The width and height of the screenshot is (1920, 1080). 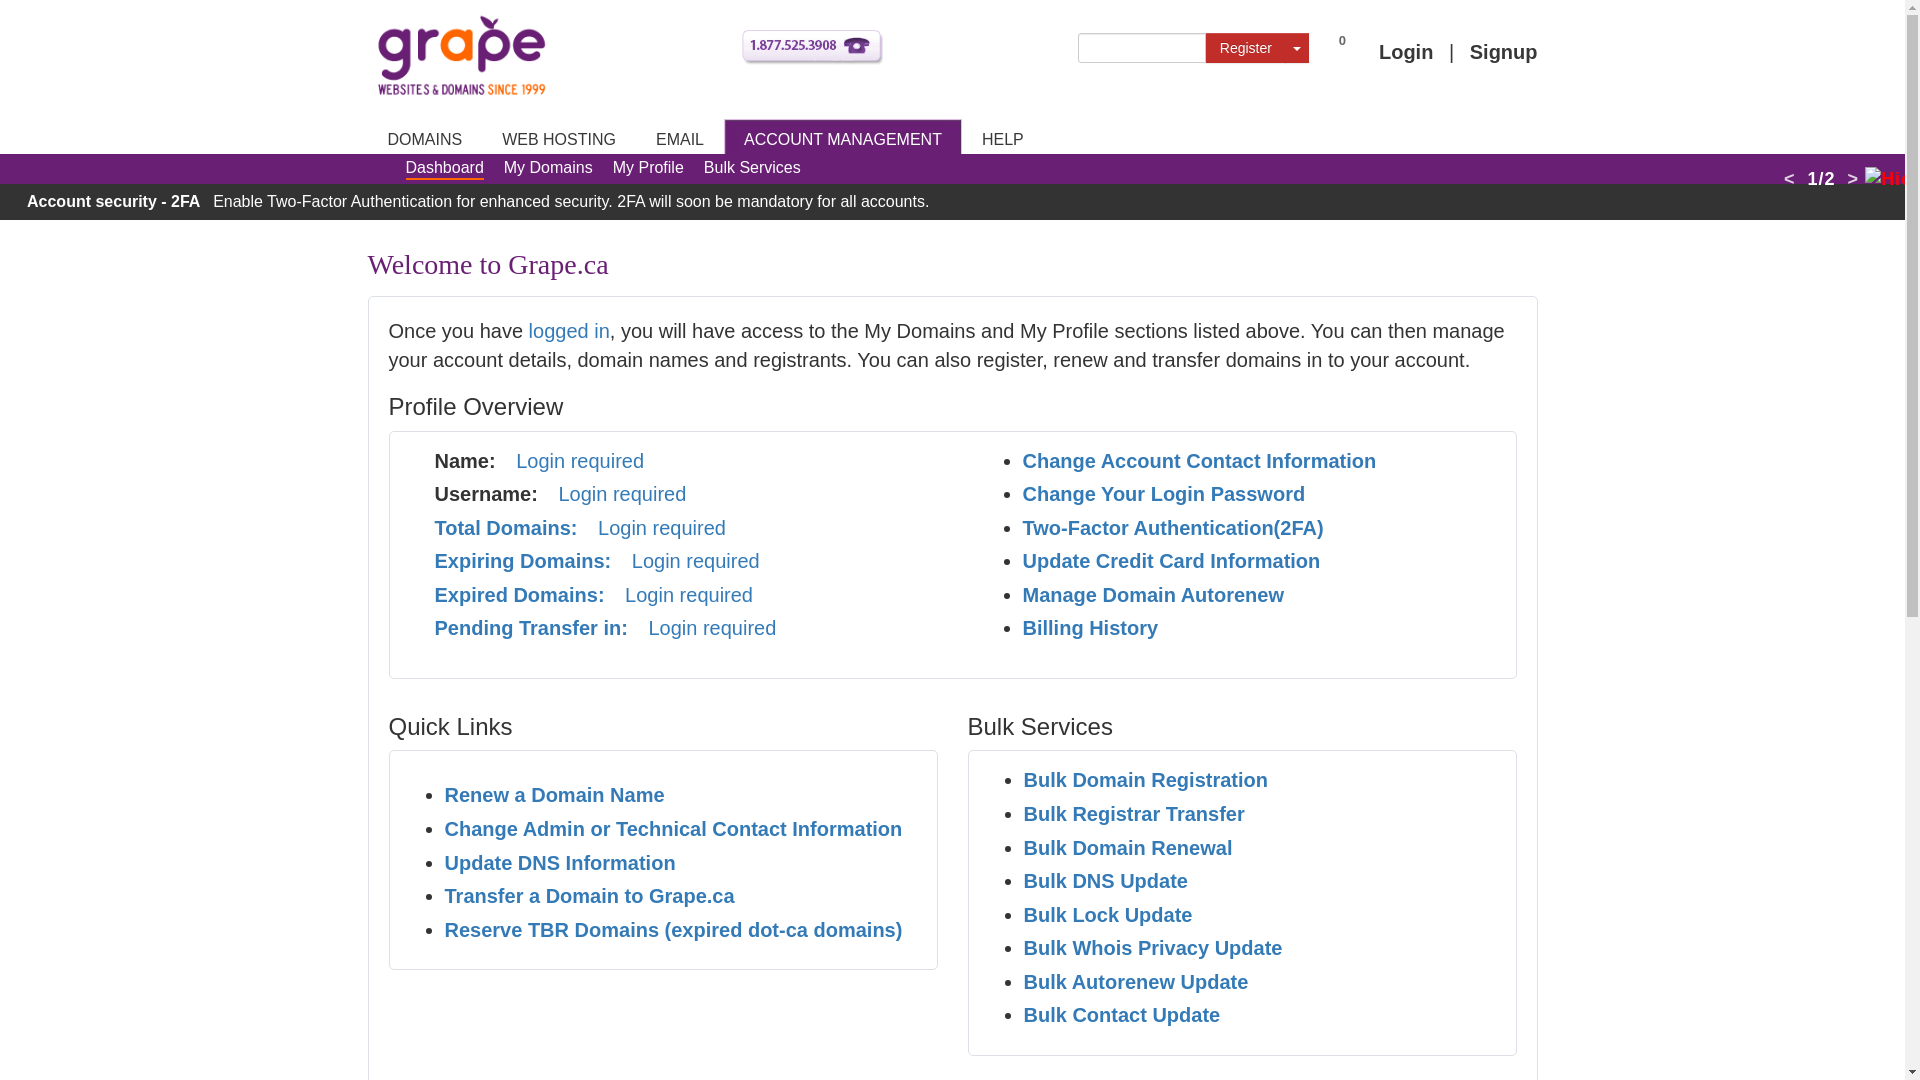 What do you see at coordinates (812, 47) in the screenshot?
I see `Phone no` at bounding box center [812, 47].